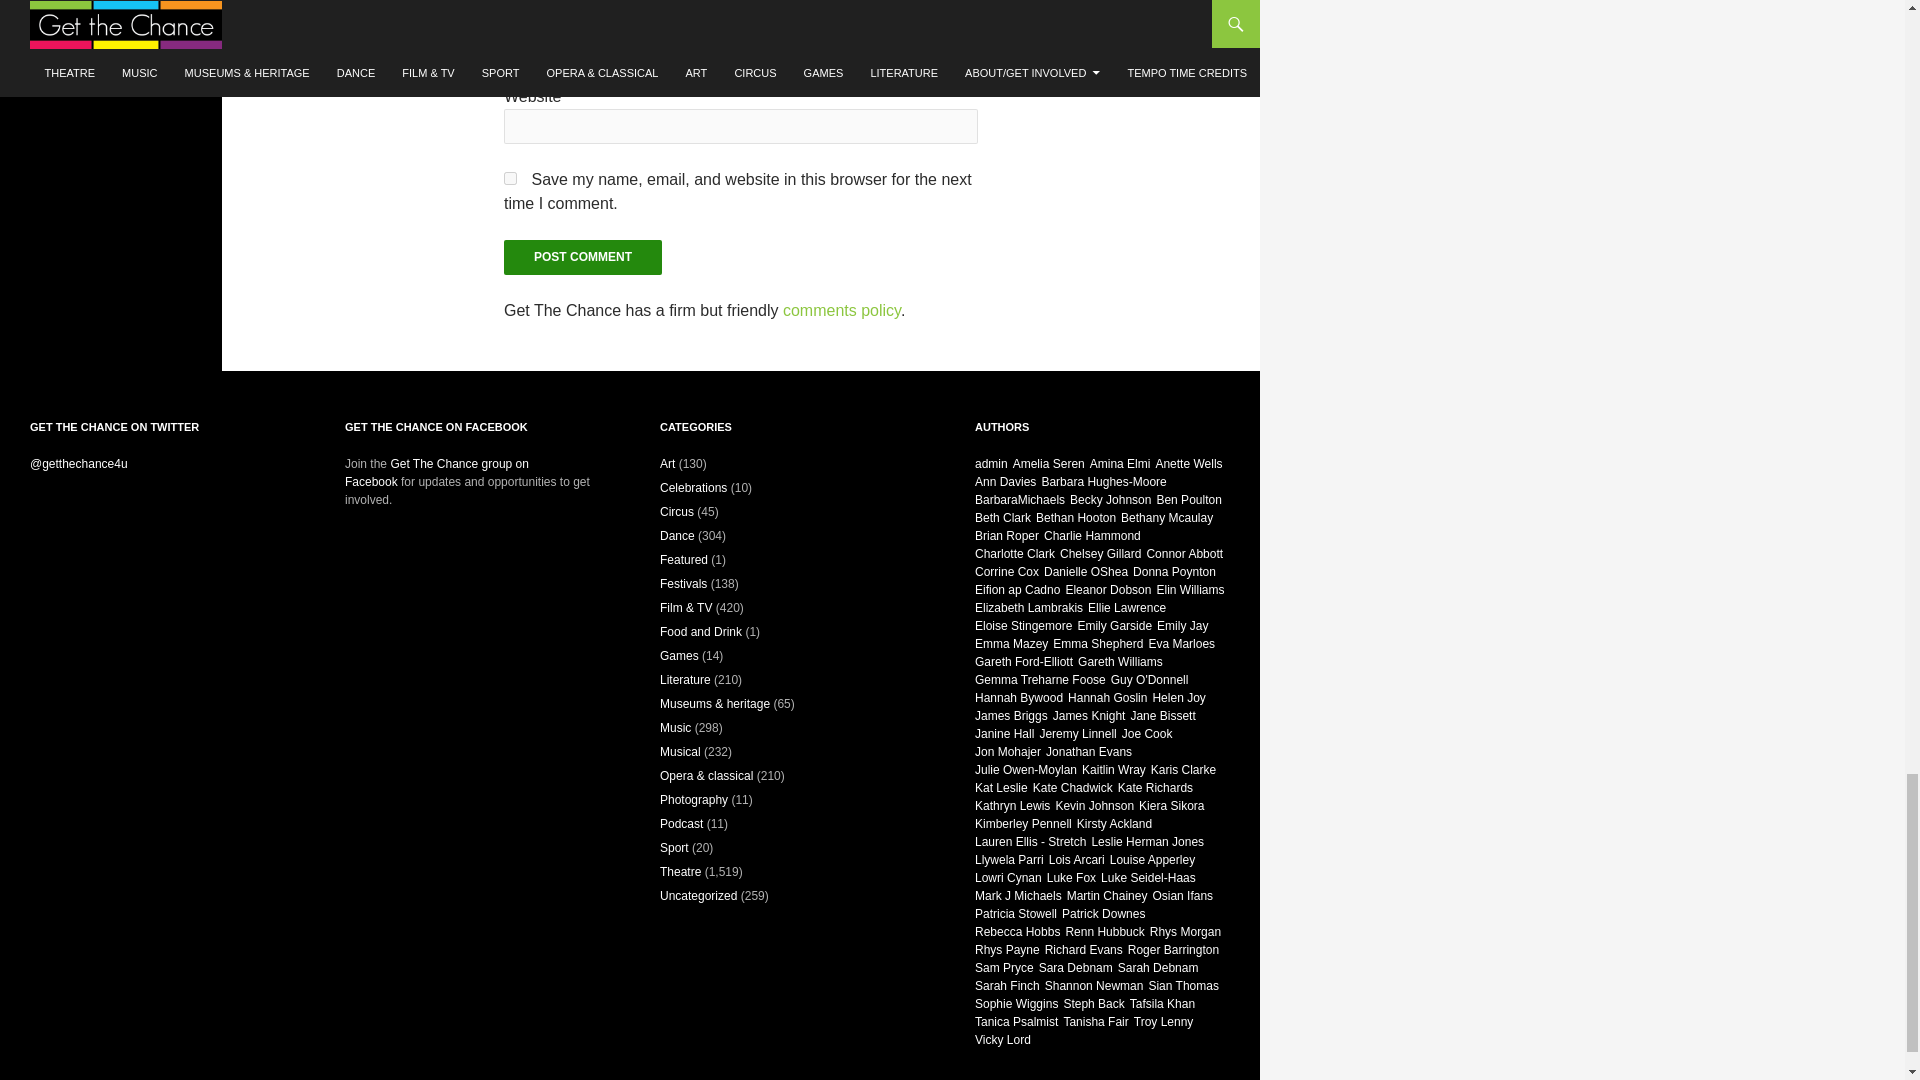  Describe the element at coordinates (1188, 463) in the screenshot. I see `Posts by Anette Wells` at that location.